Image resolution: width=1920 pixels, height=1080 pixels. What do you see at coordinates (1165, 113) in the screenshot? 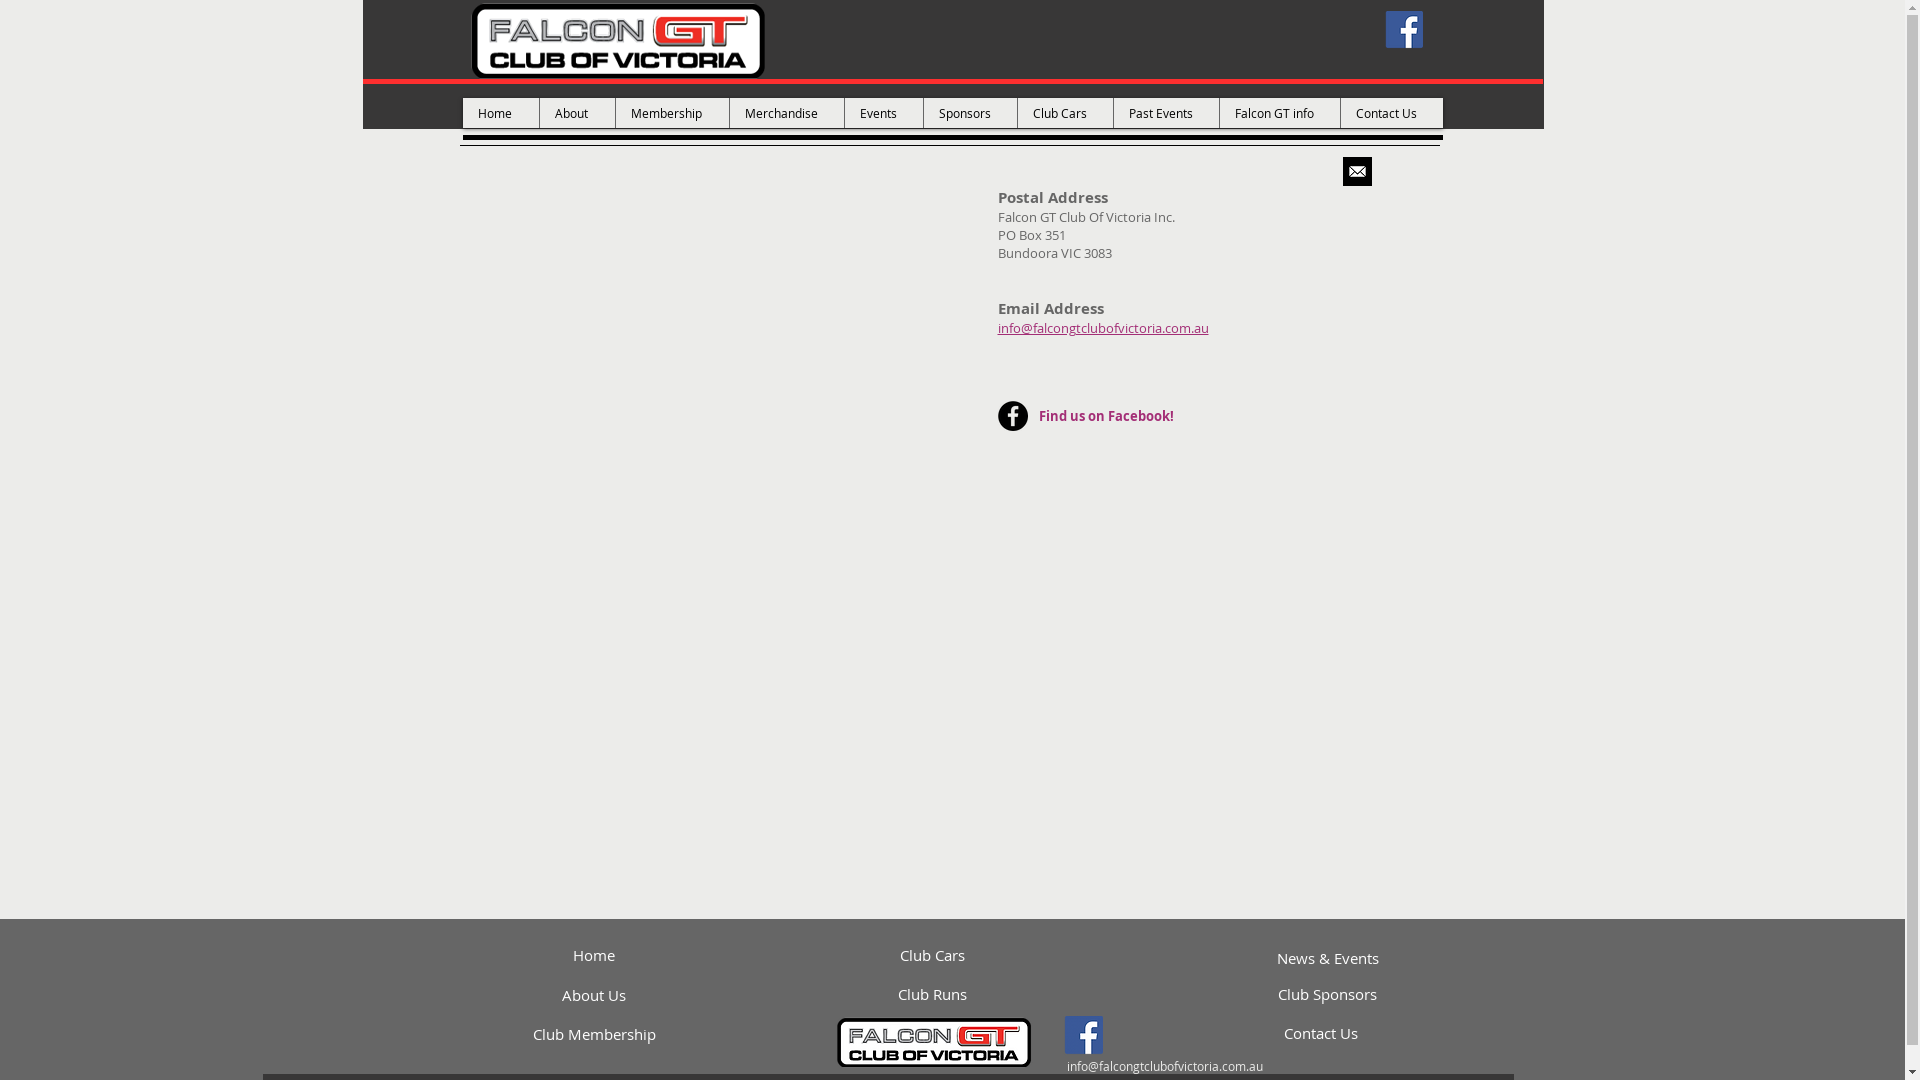
I see `Past Events` at bounding box center [1165, 113].